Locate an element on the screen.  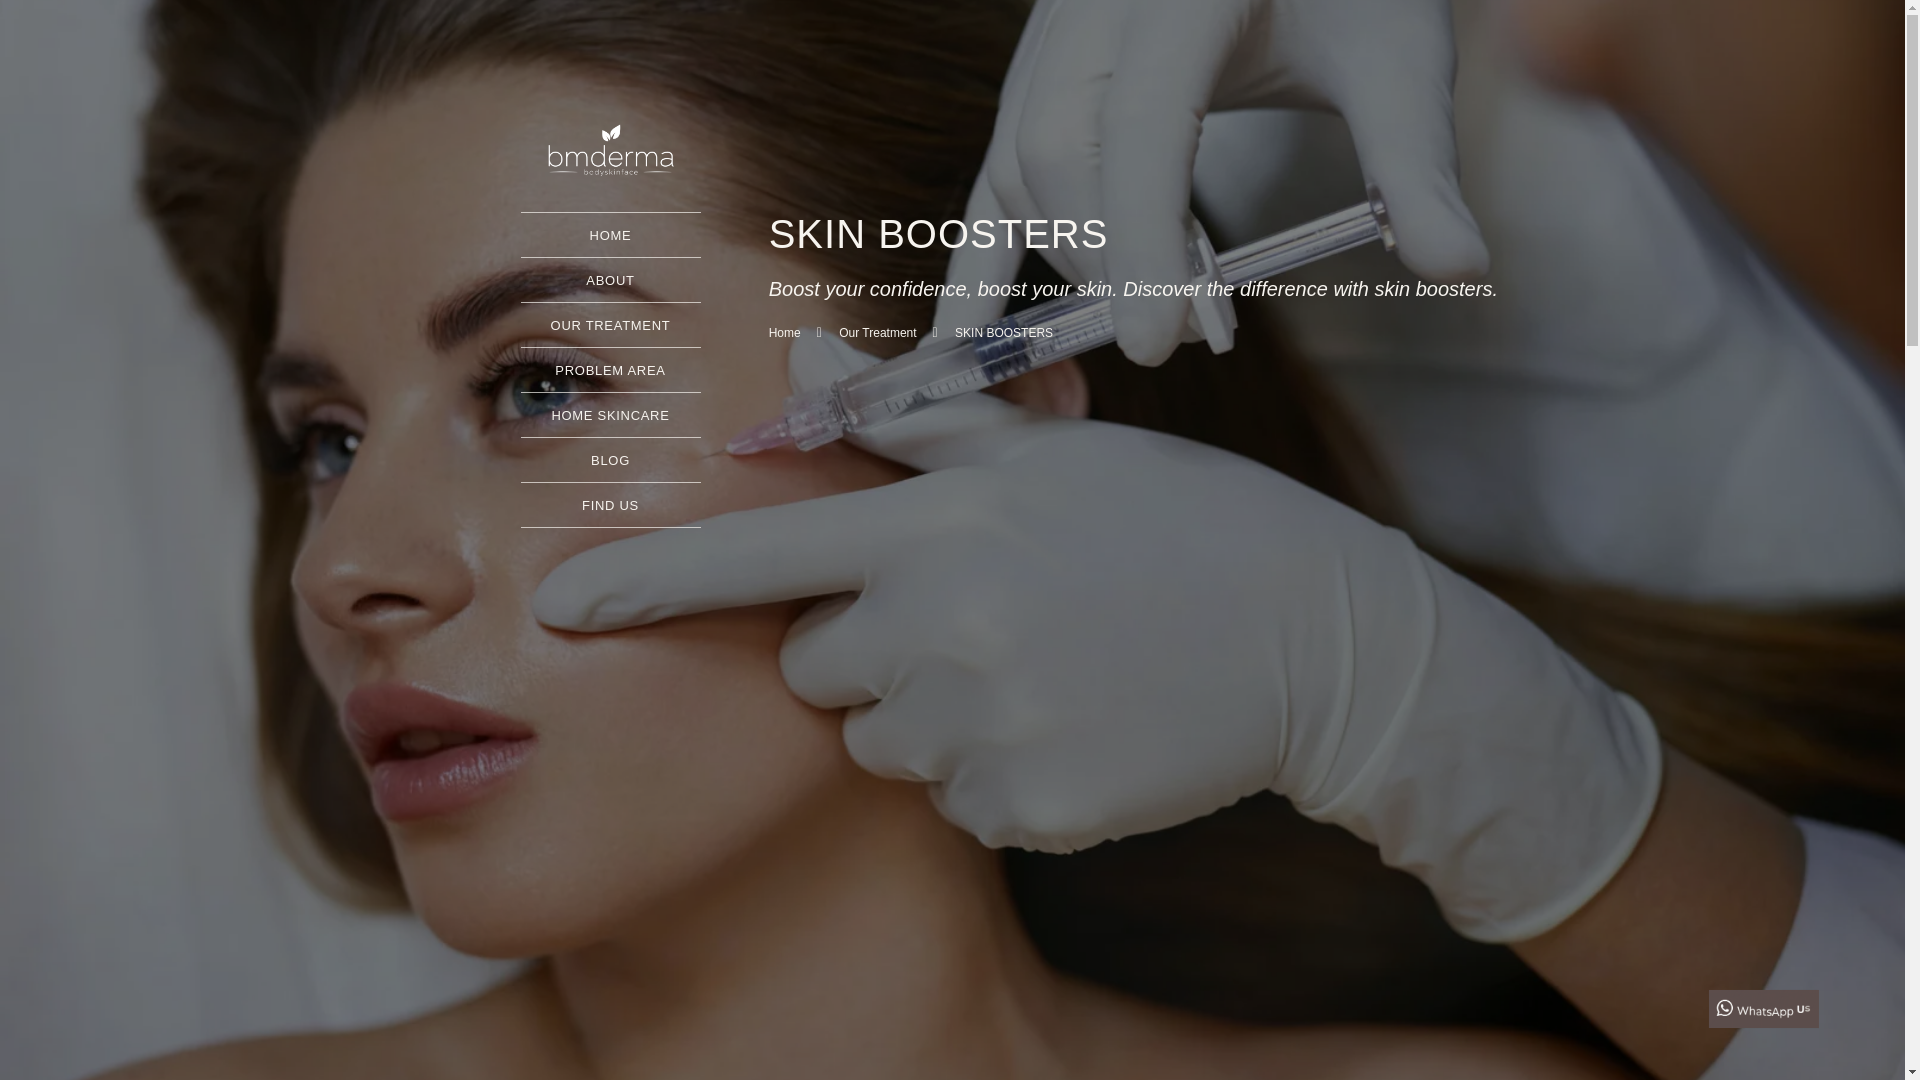
OUR TREATMENT is located at coordinates (610, 324).